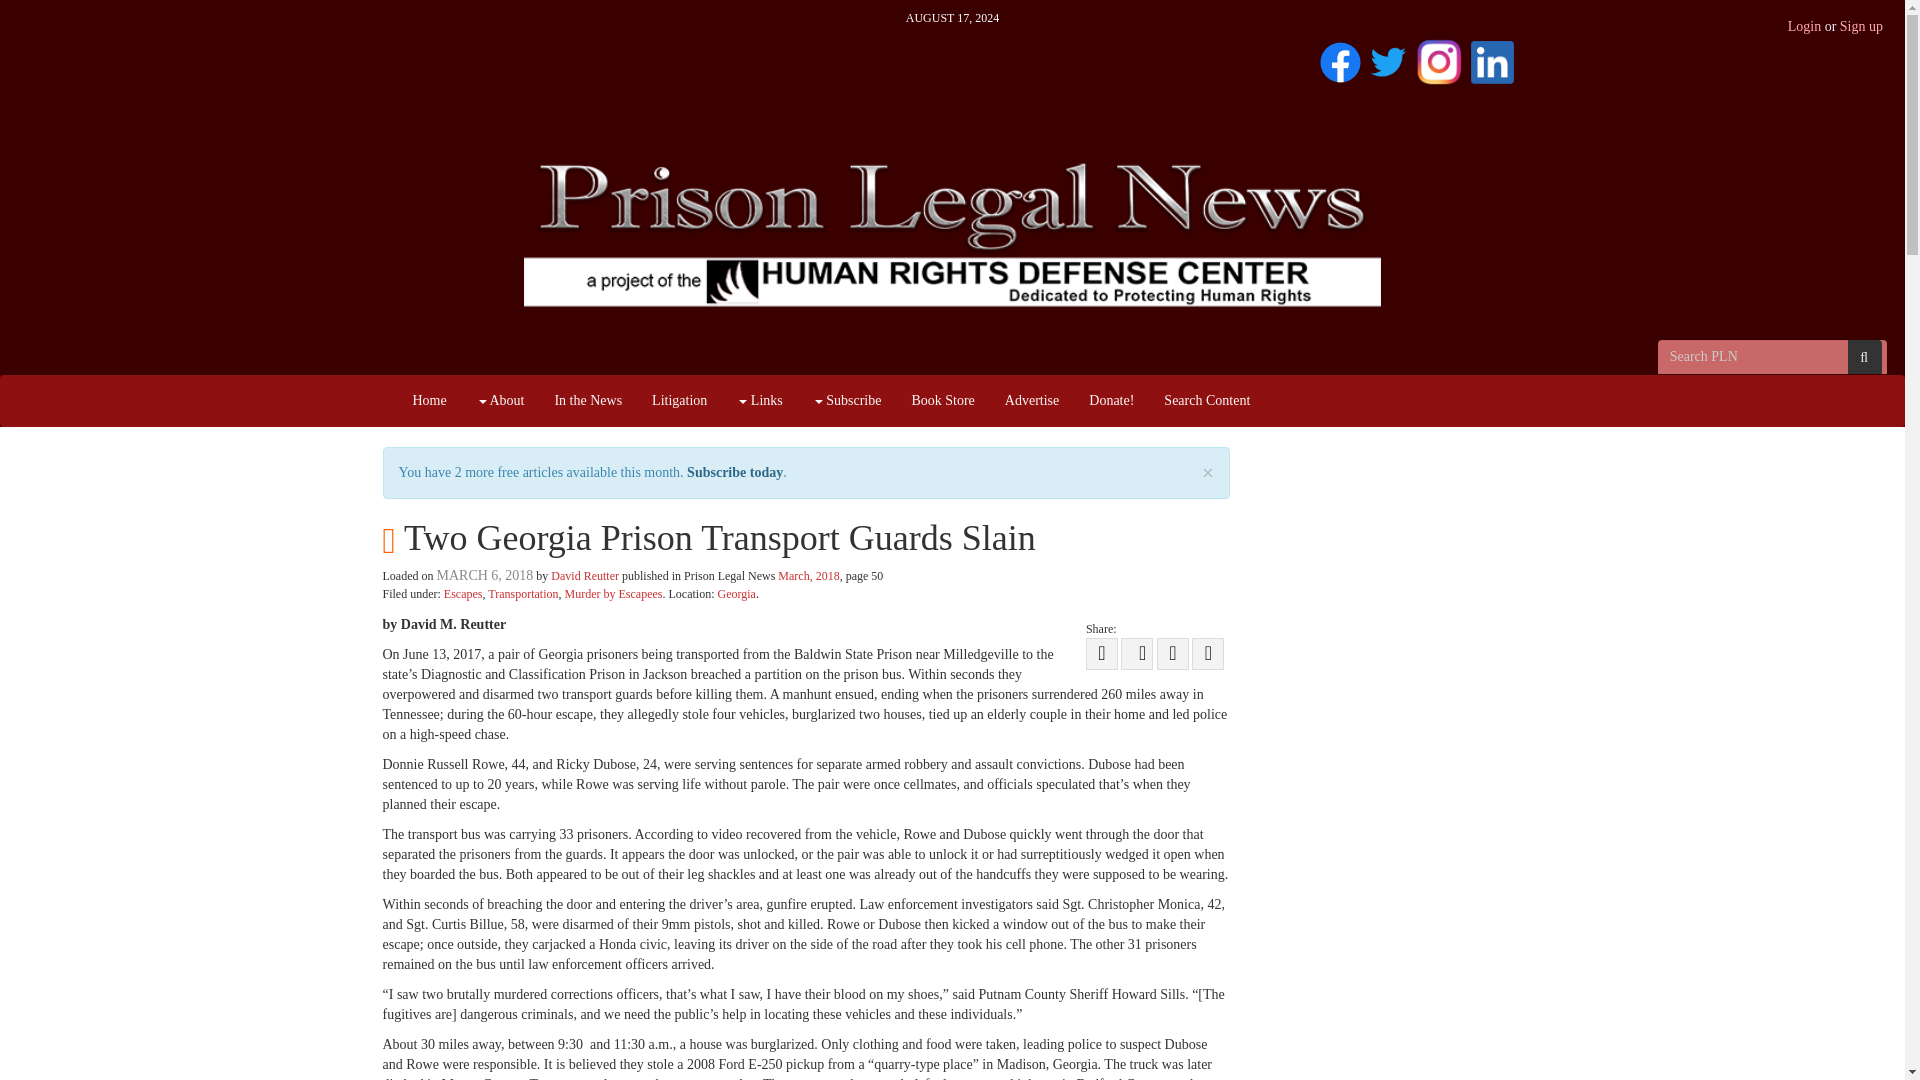  I want to click on Home, so click(430, 400).